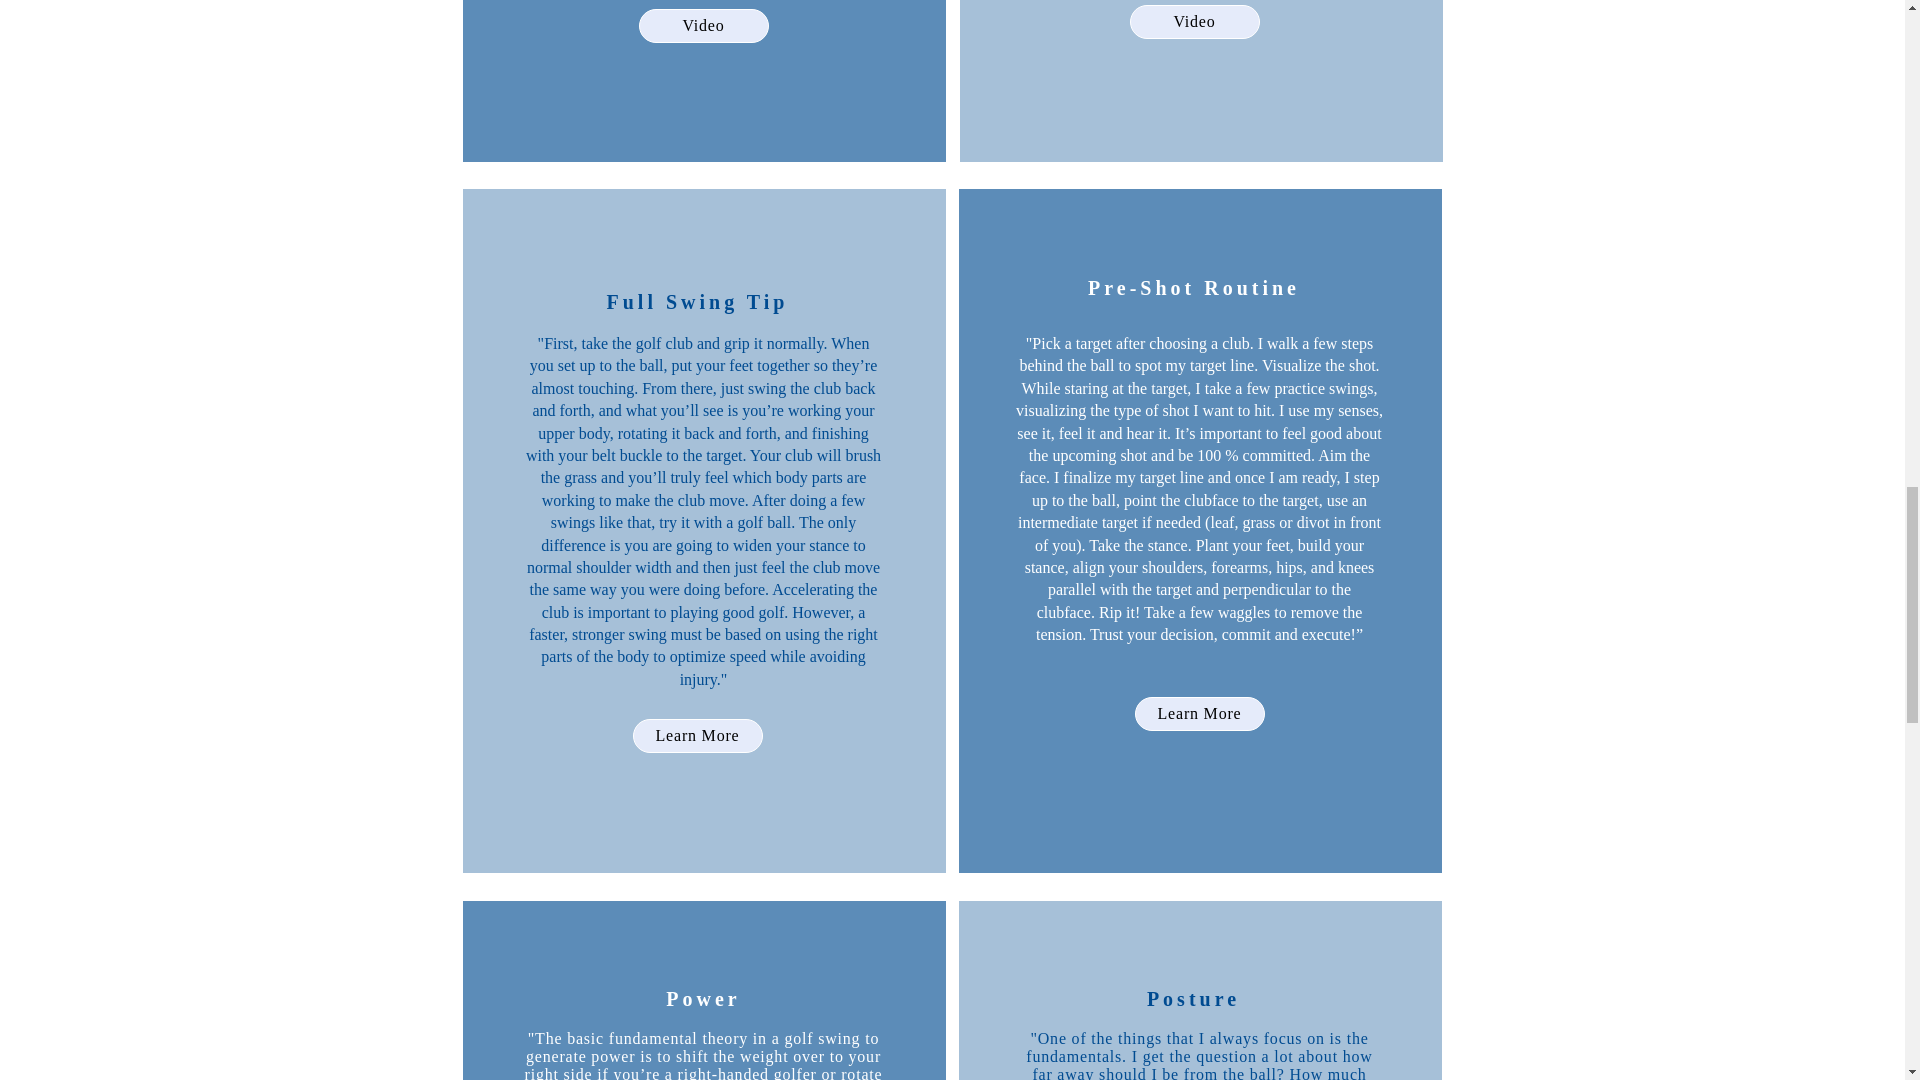  What do you see at coordinates (696, 736) in the screenshot?
I see `Learn More` at bounding box center [696, 736].